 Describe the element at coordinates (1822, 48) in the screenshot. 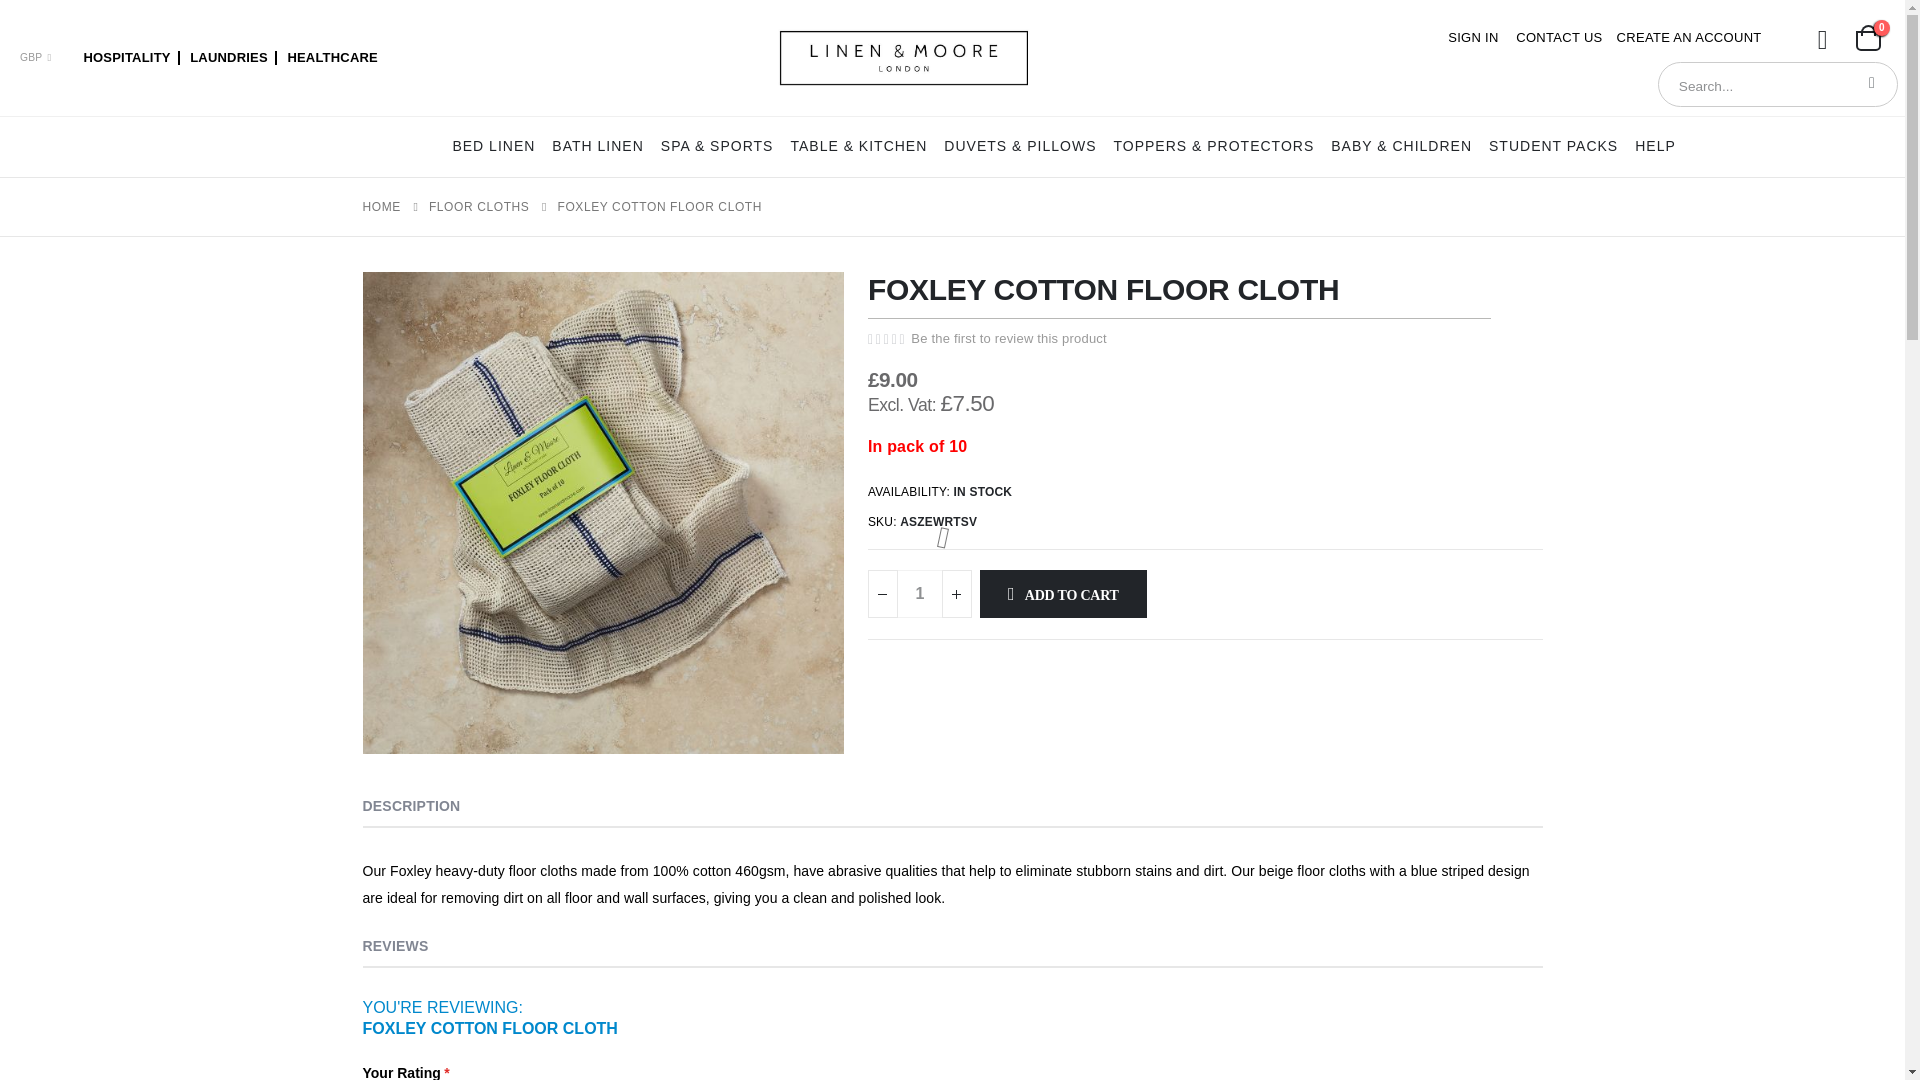

I see `Wishlist` at that location.